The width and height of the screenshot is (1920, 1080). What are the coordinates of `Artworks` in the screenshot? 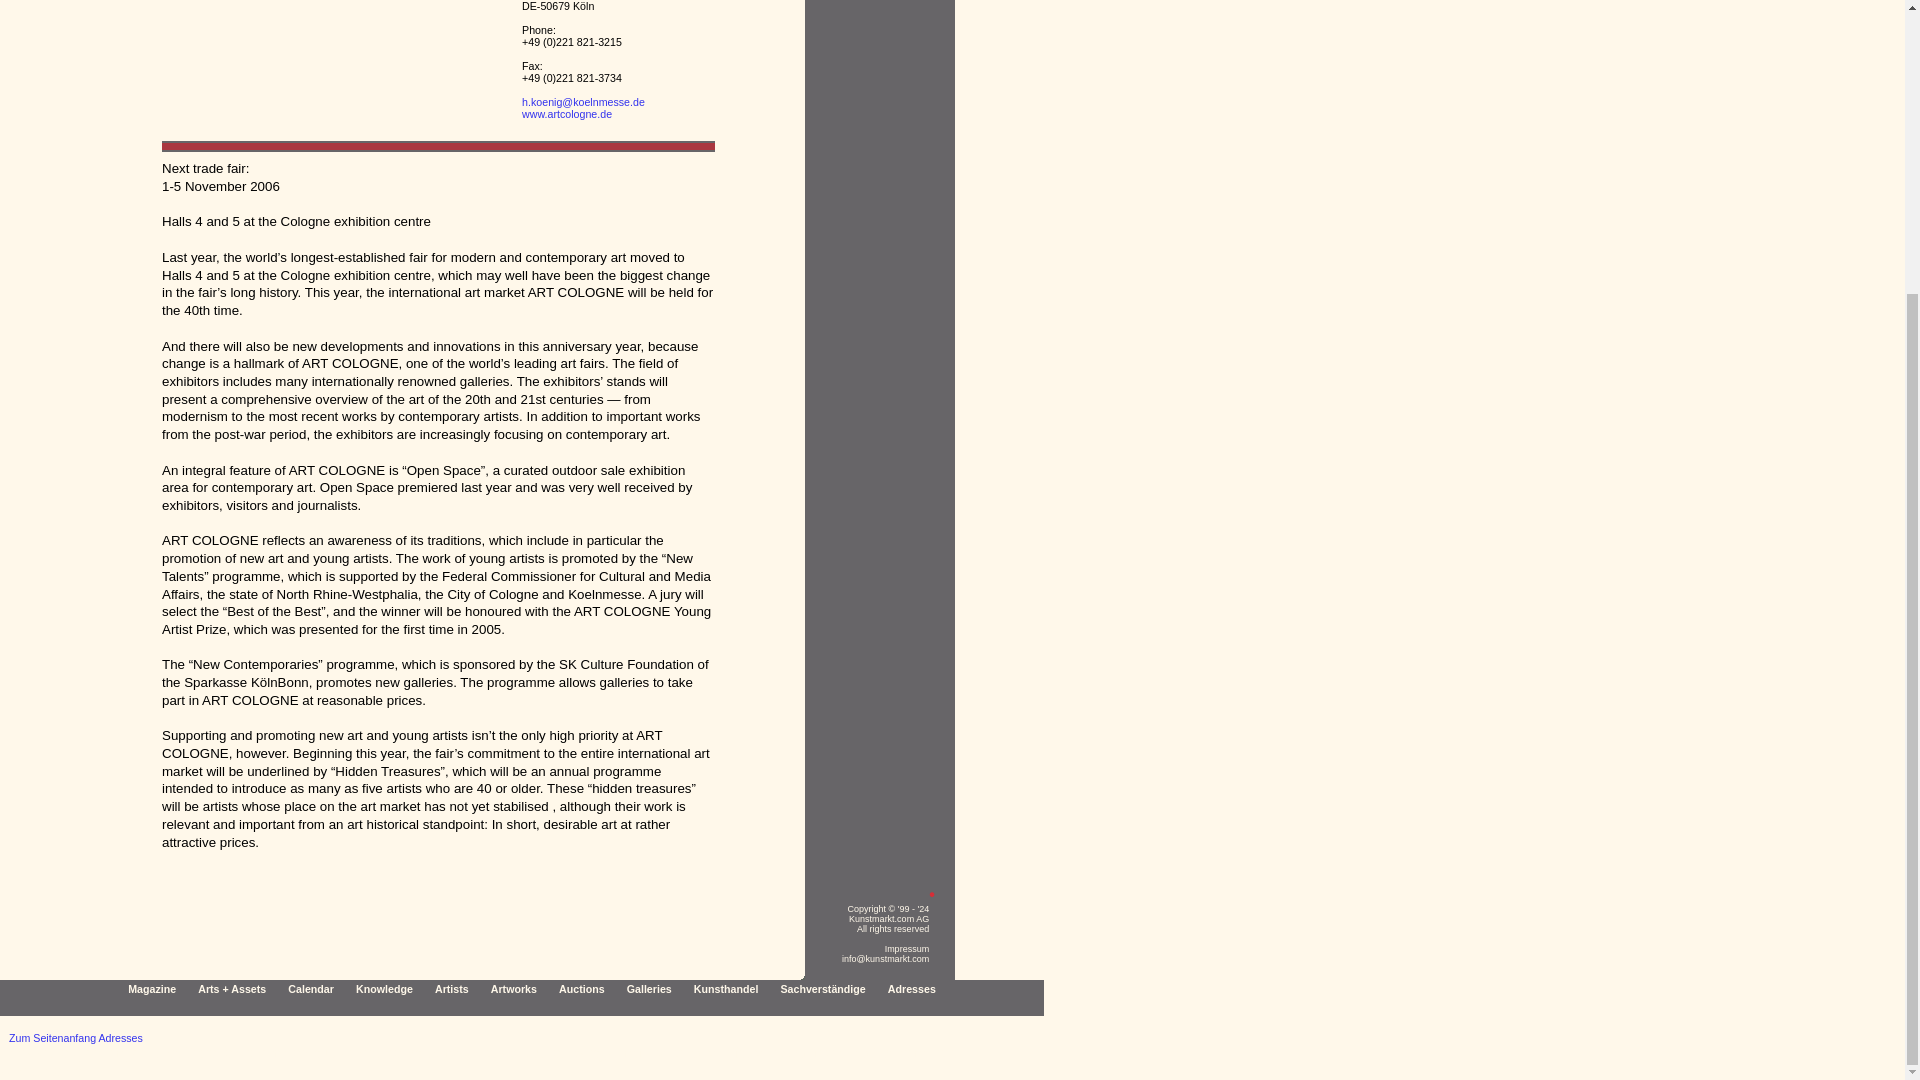 It's located at (514, 988).